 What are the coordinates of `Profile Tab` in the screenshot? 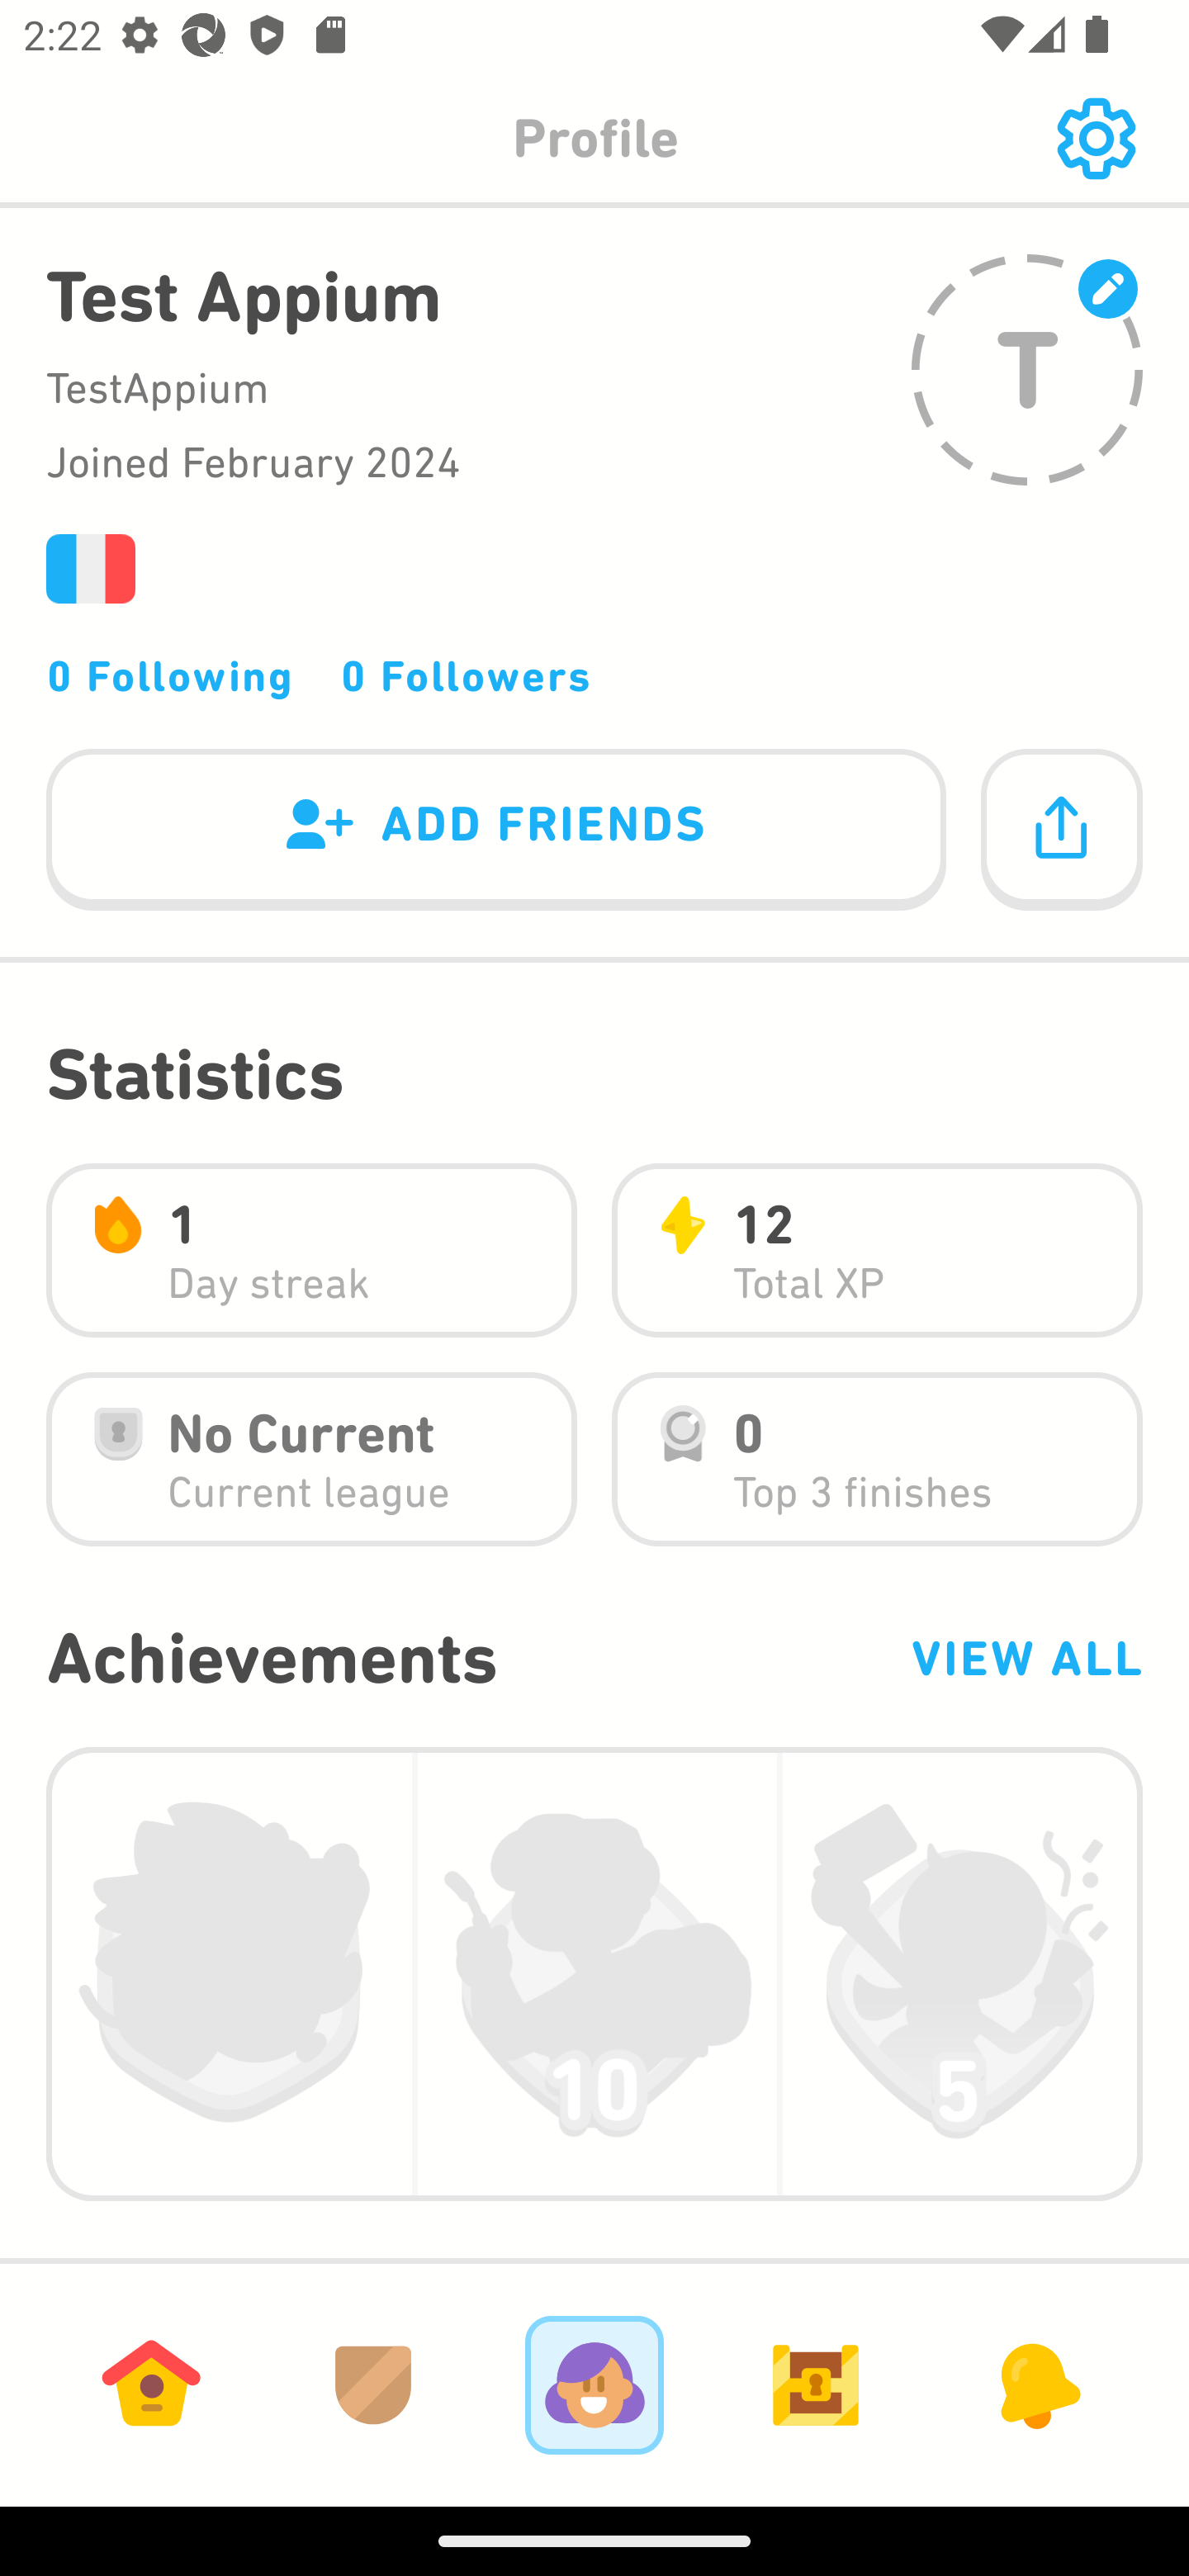 It's located at (594, 2384).